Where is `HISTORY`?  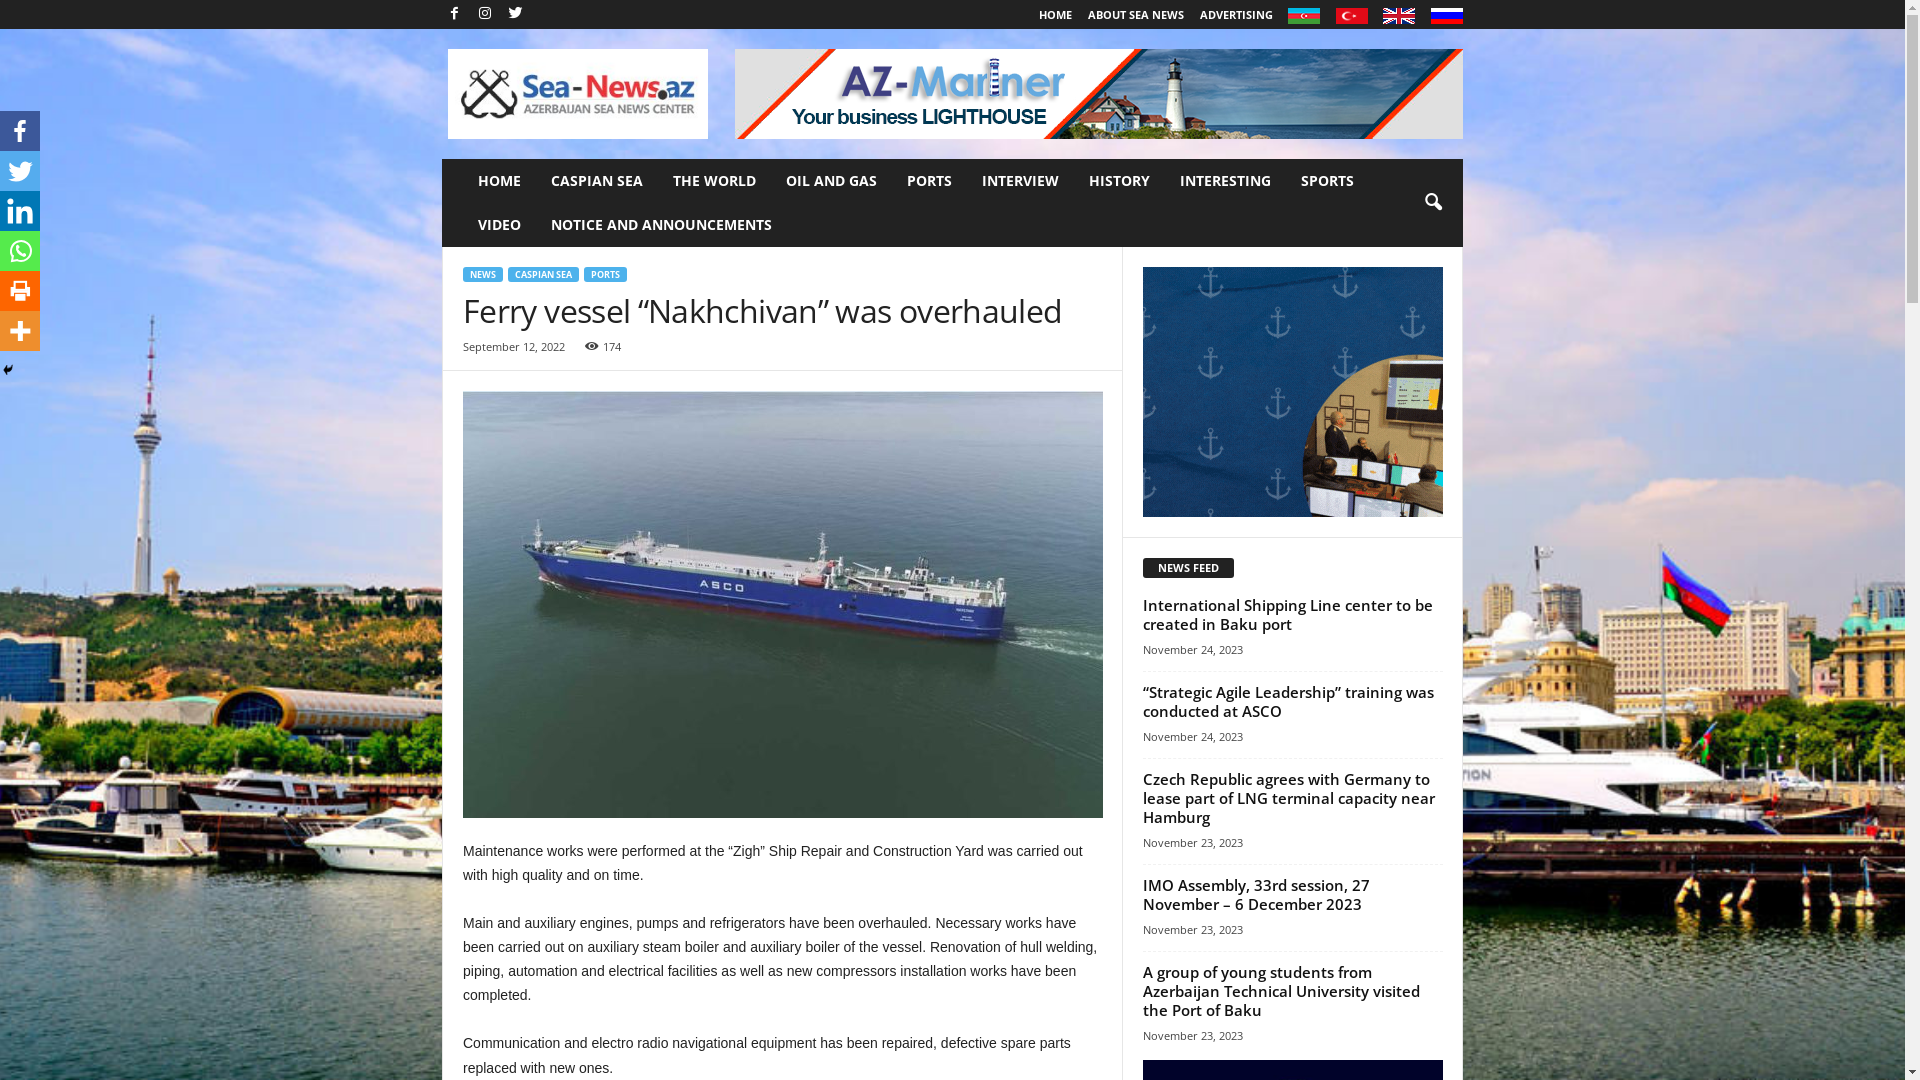 HISTORY is located at coordinates (1120, 181).